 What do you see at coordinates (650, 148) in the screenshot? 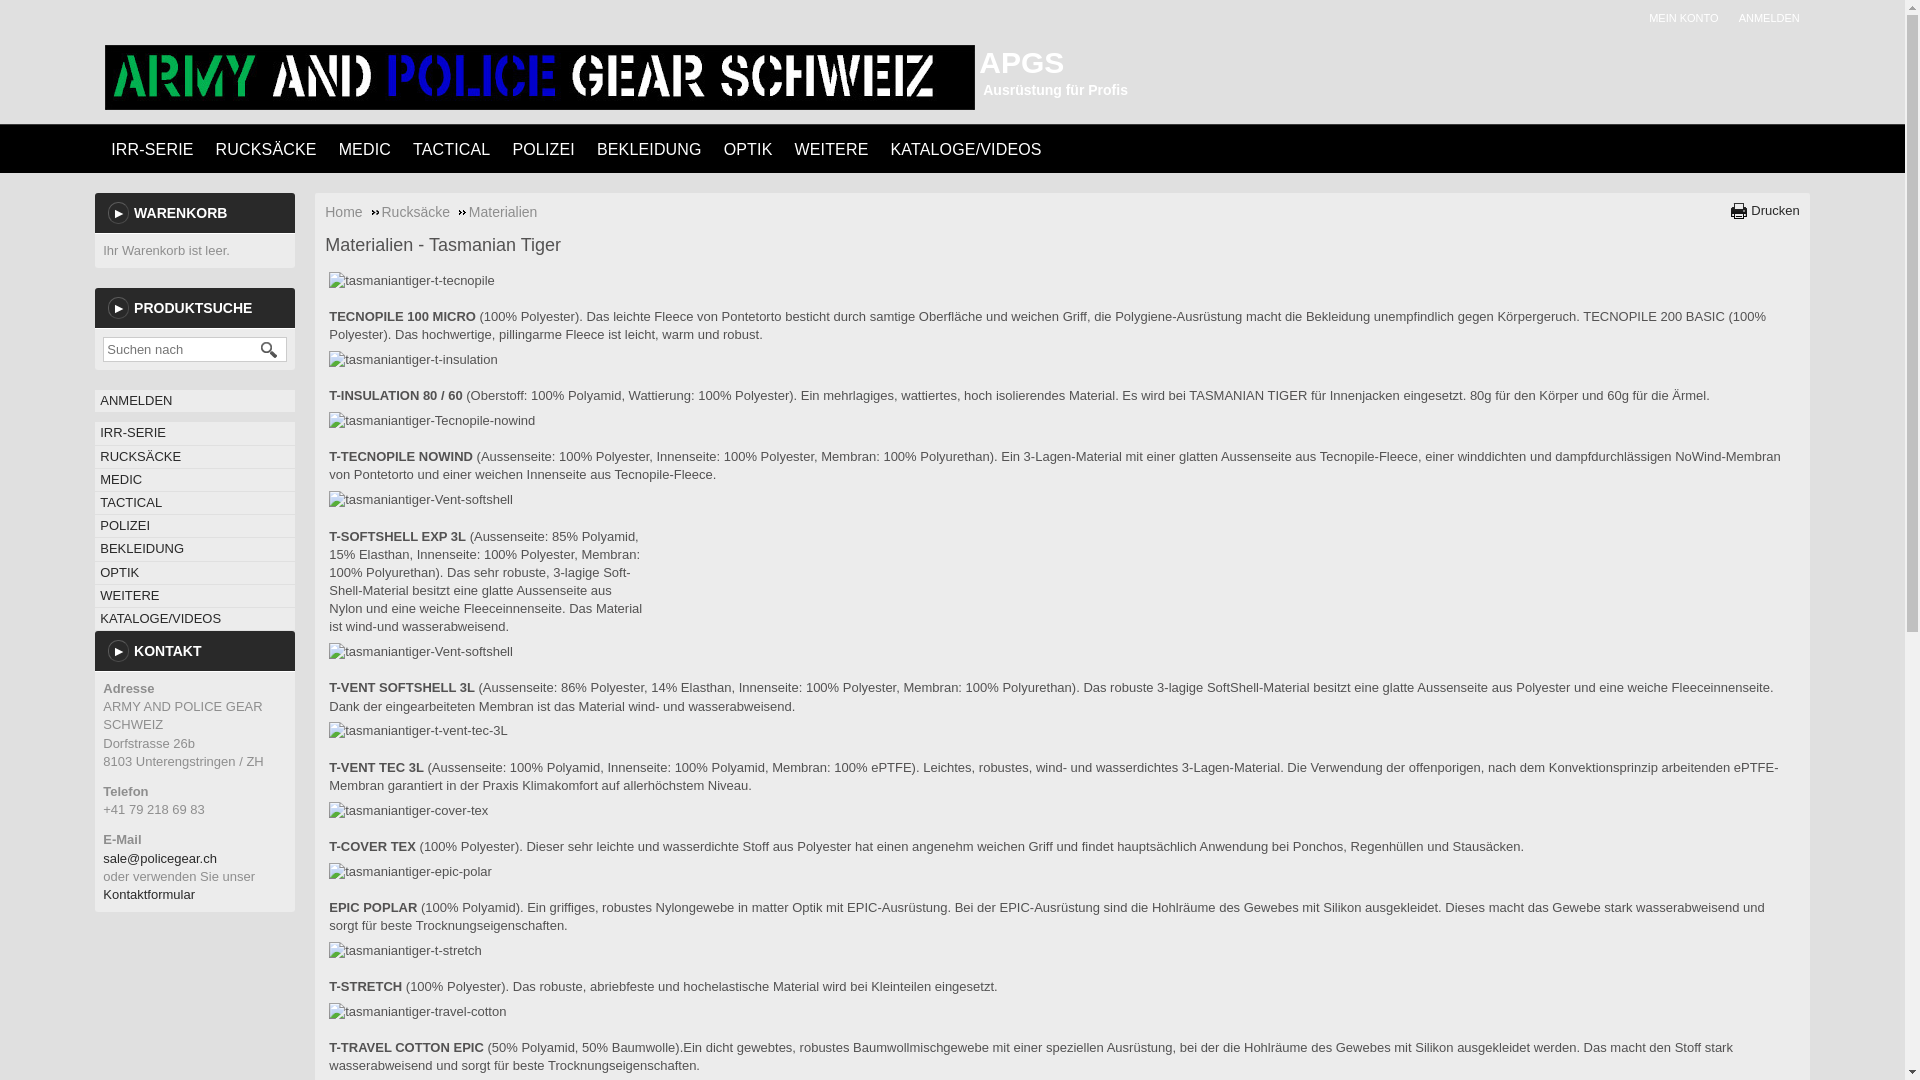
I see `BEKLEIDUNG` at bounding box center [650, 148].